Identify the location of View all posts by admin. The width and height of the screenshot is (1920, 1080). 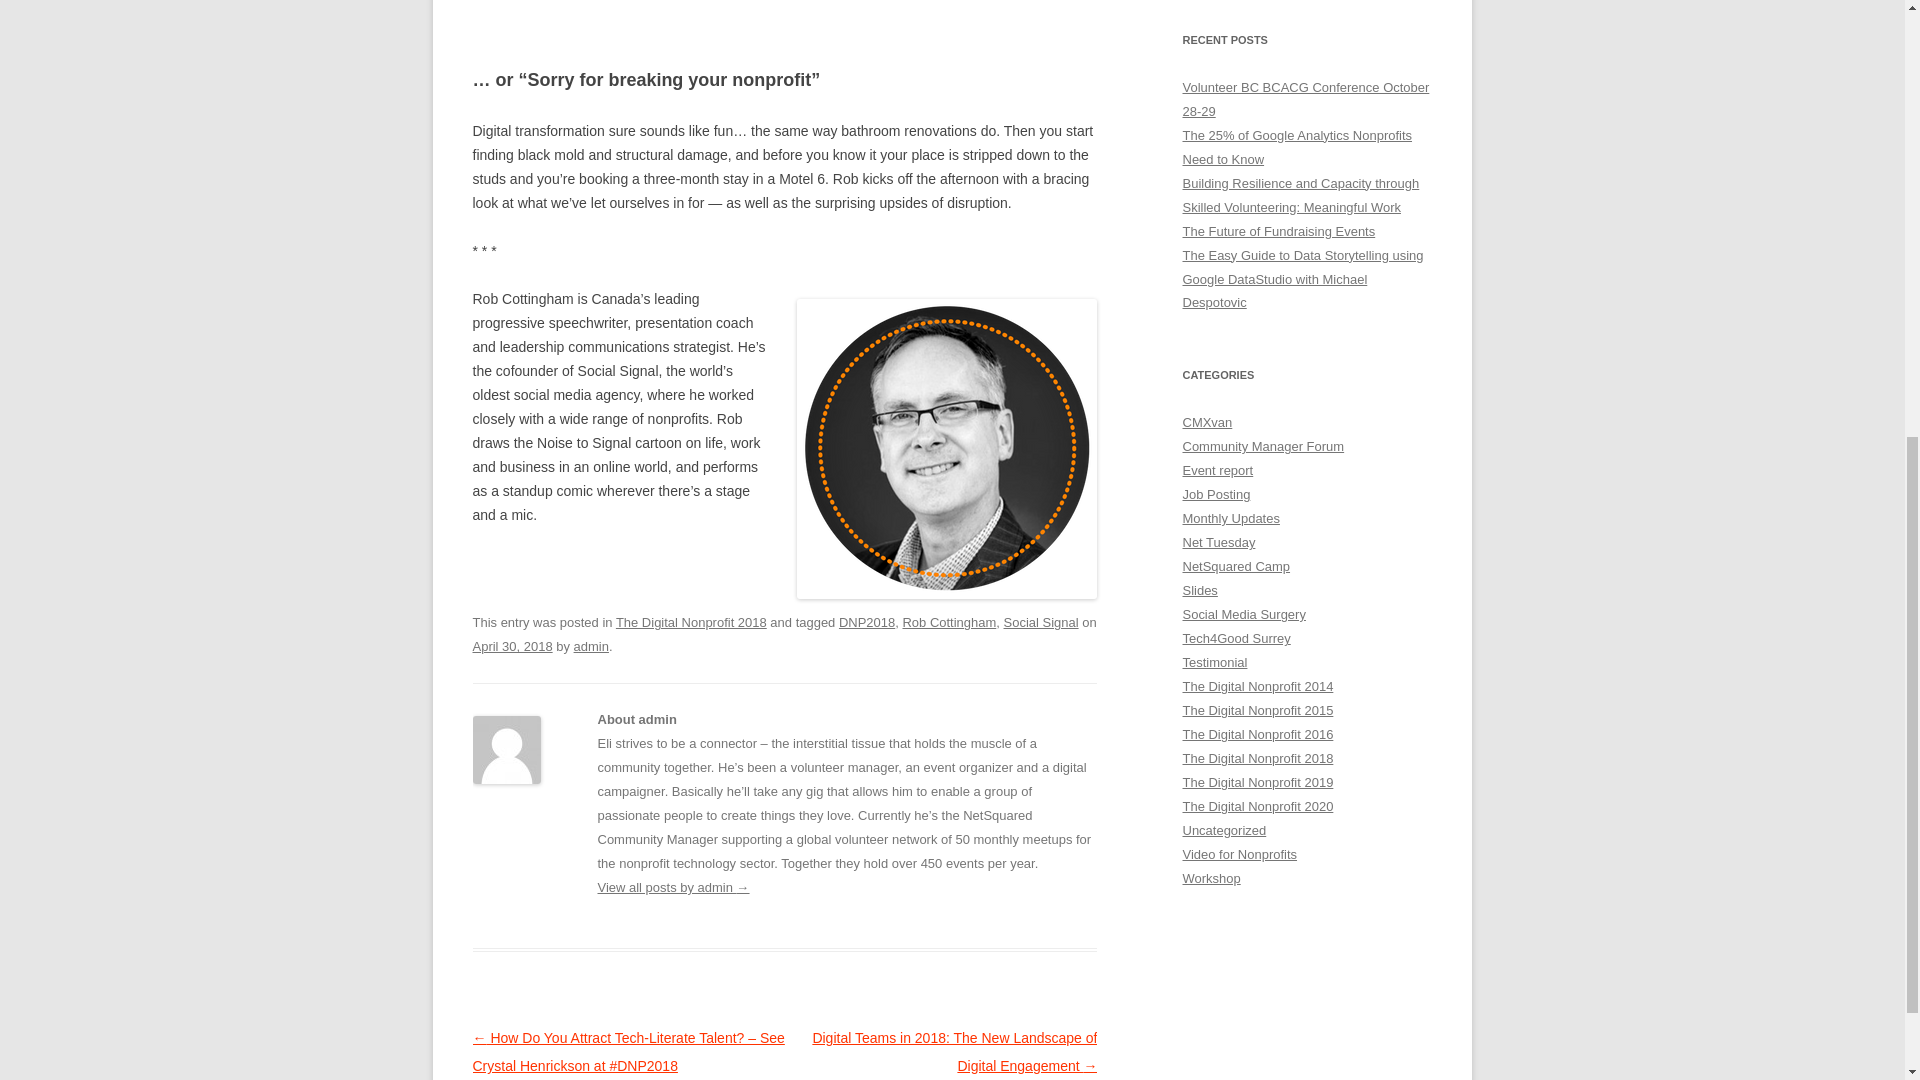
(591, 646).